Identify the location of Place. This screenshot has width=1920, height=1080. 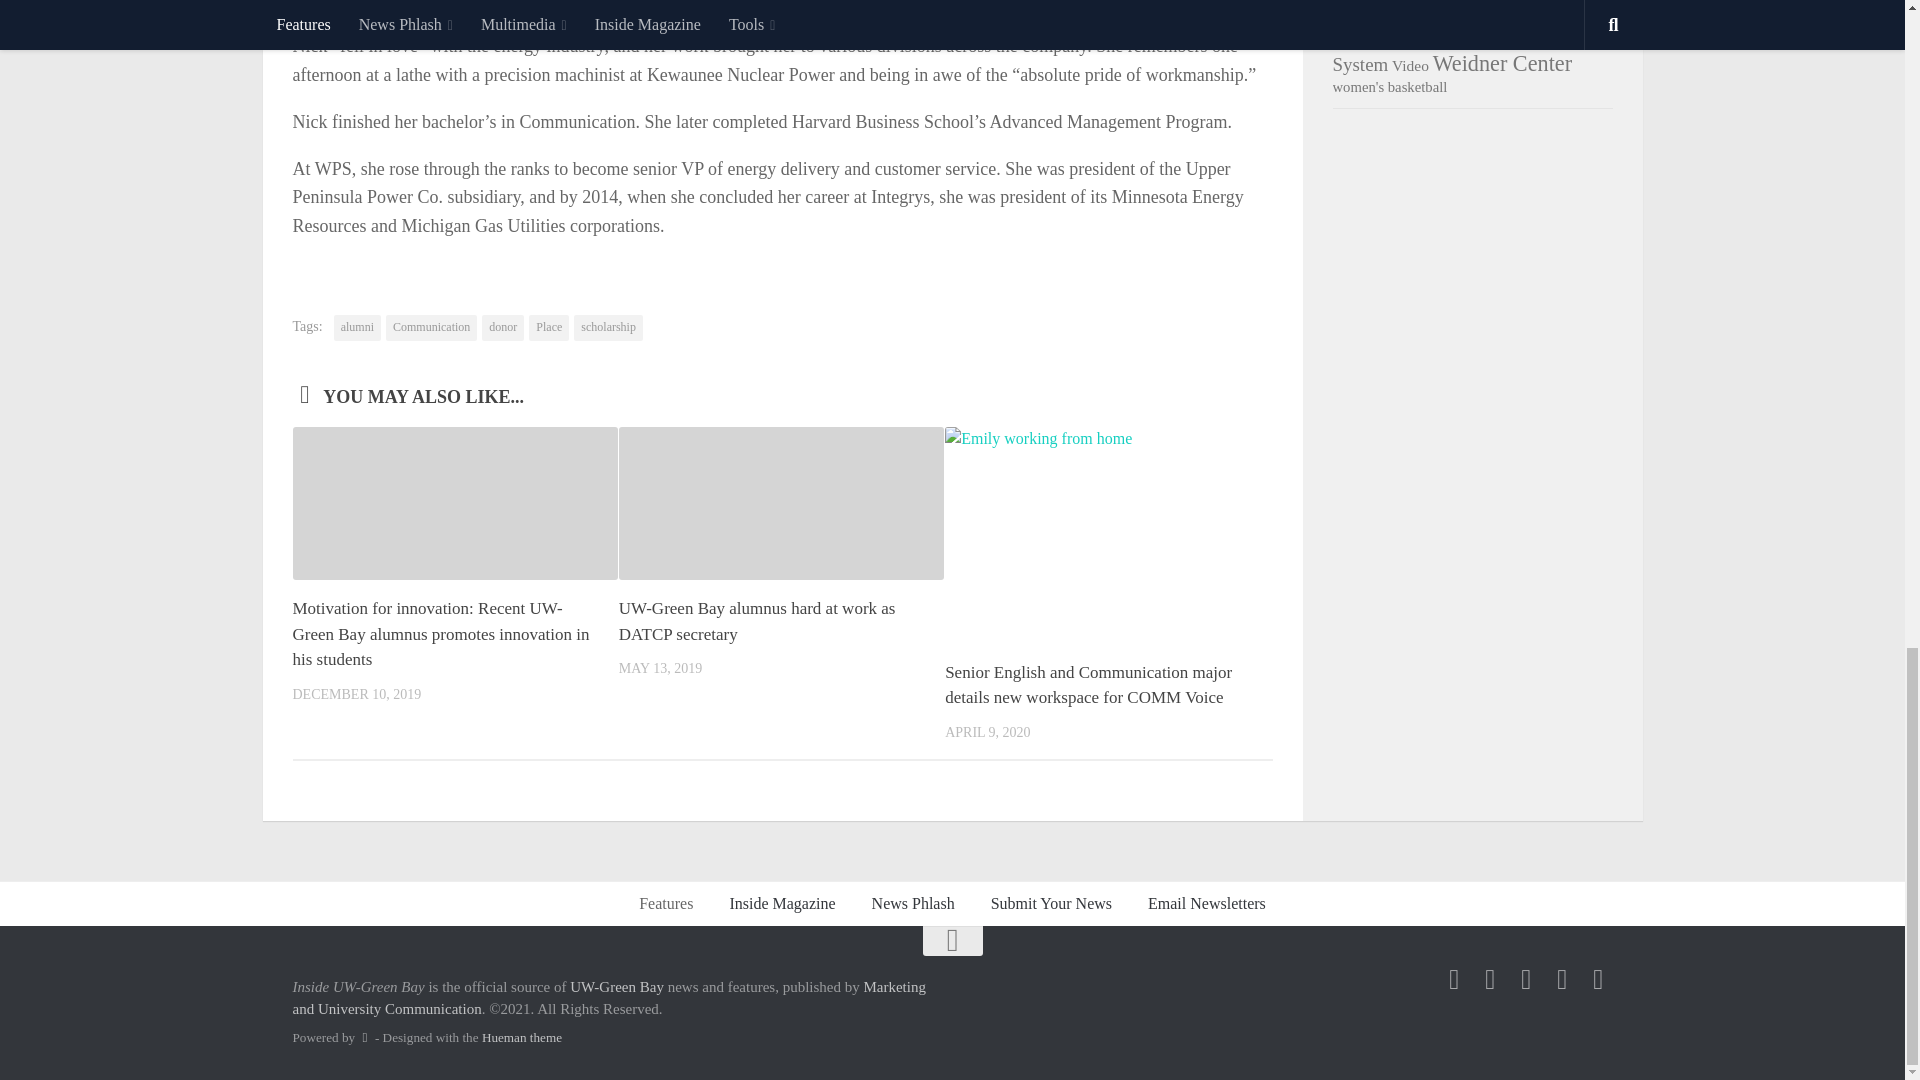
(548, 328).